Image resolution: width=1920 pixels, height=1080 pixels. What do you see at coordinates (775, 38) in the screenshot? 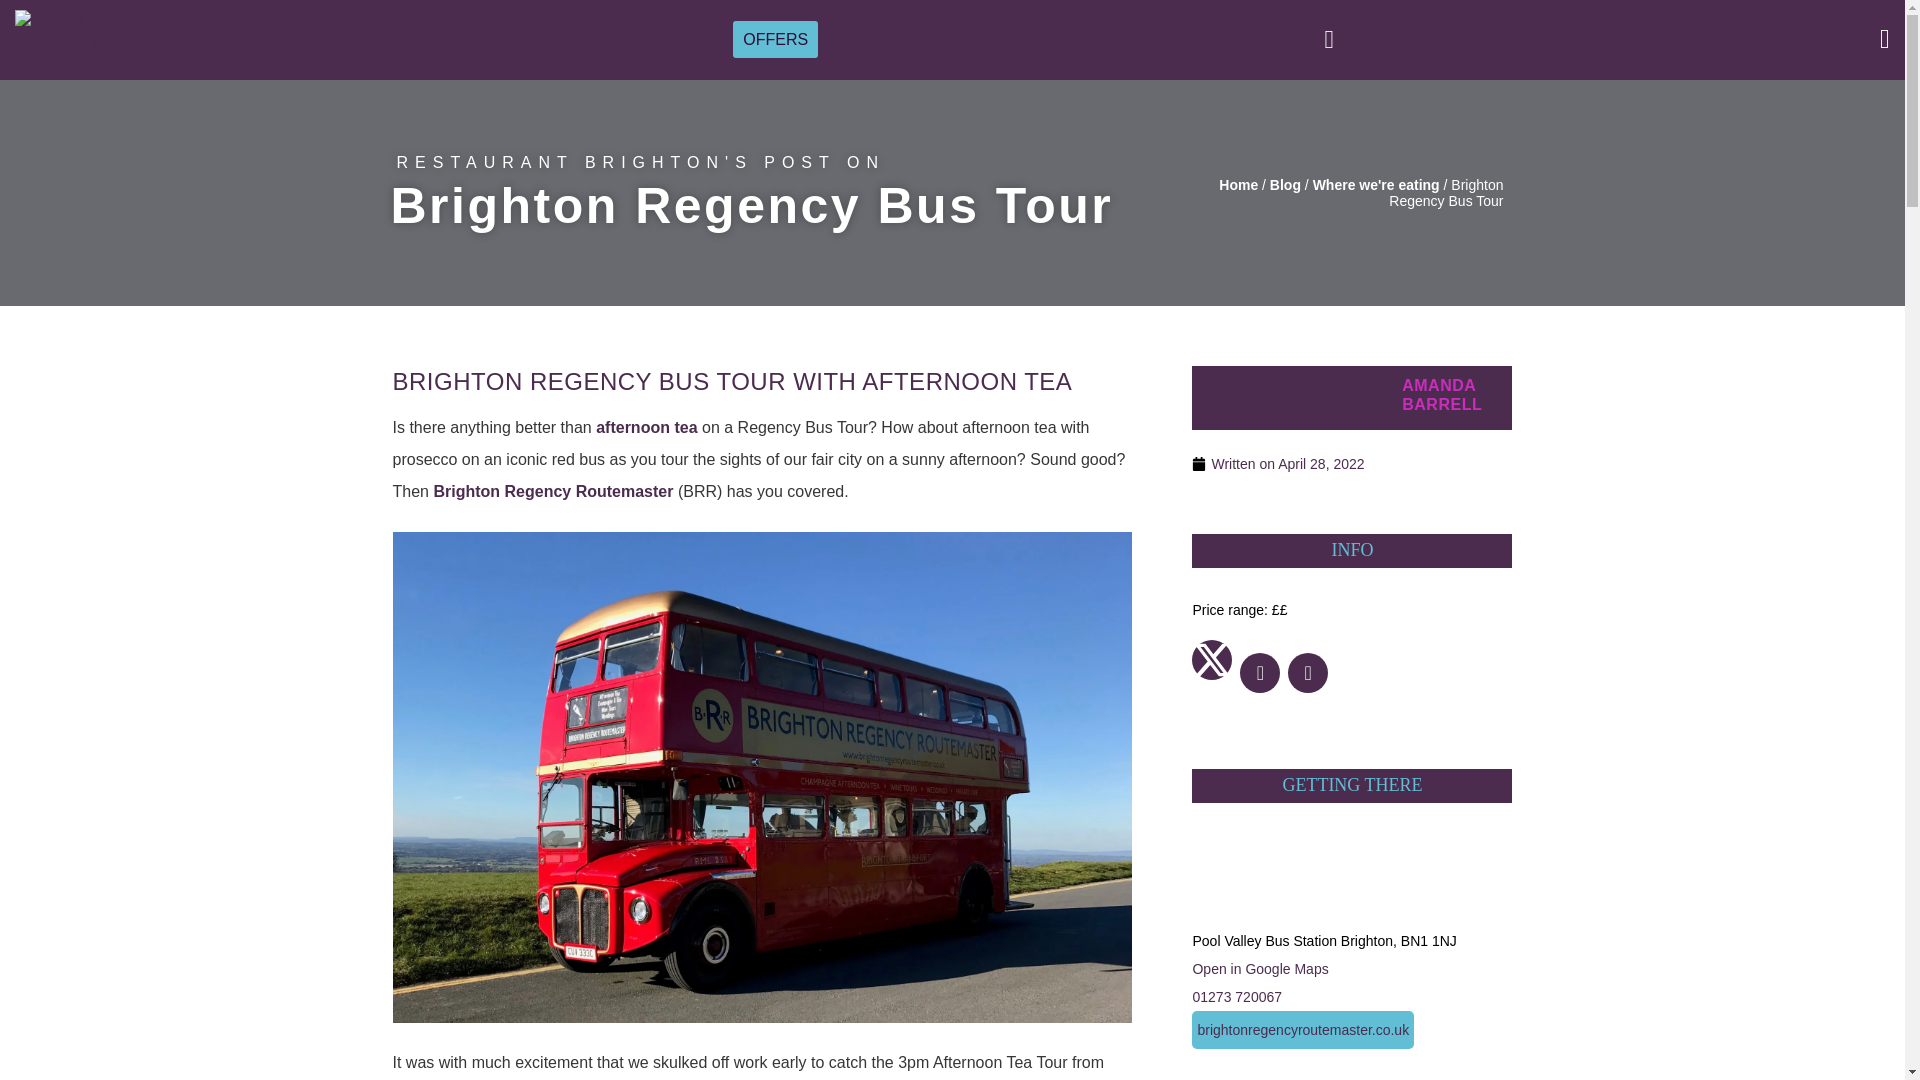
I see `OFFERS` at bounding box center [775, 38].